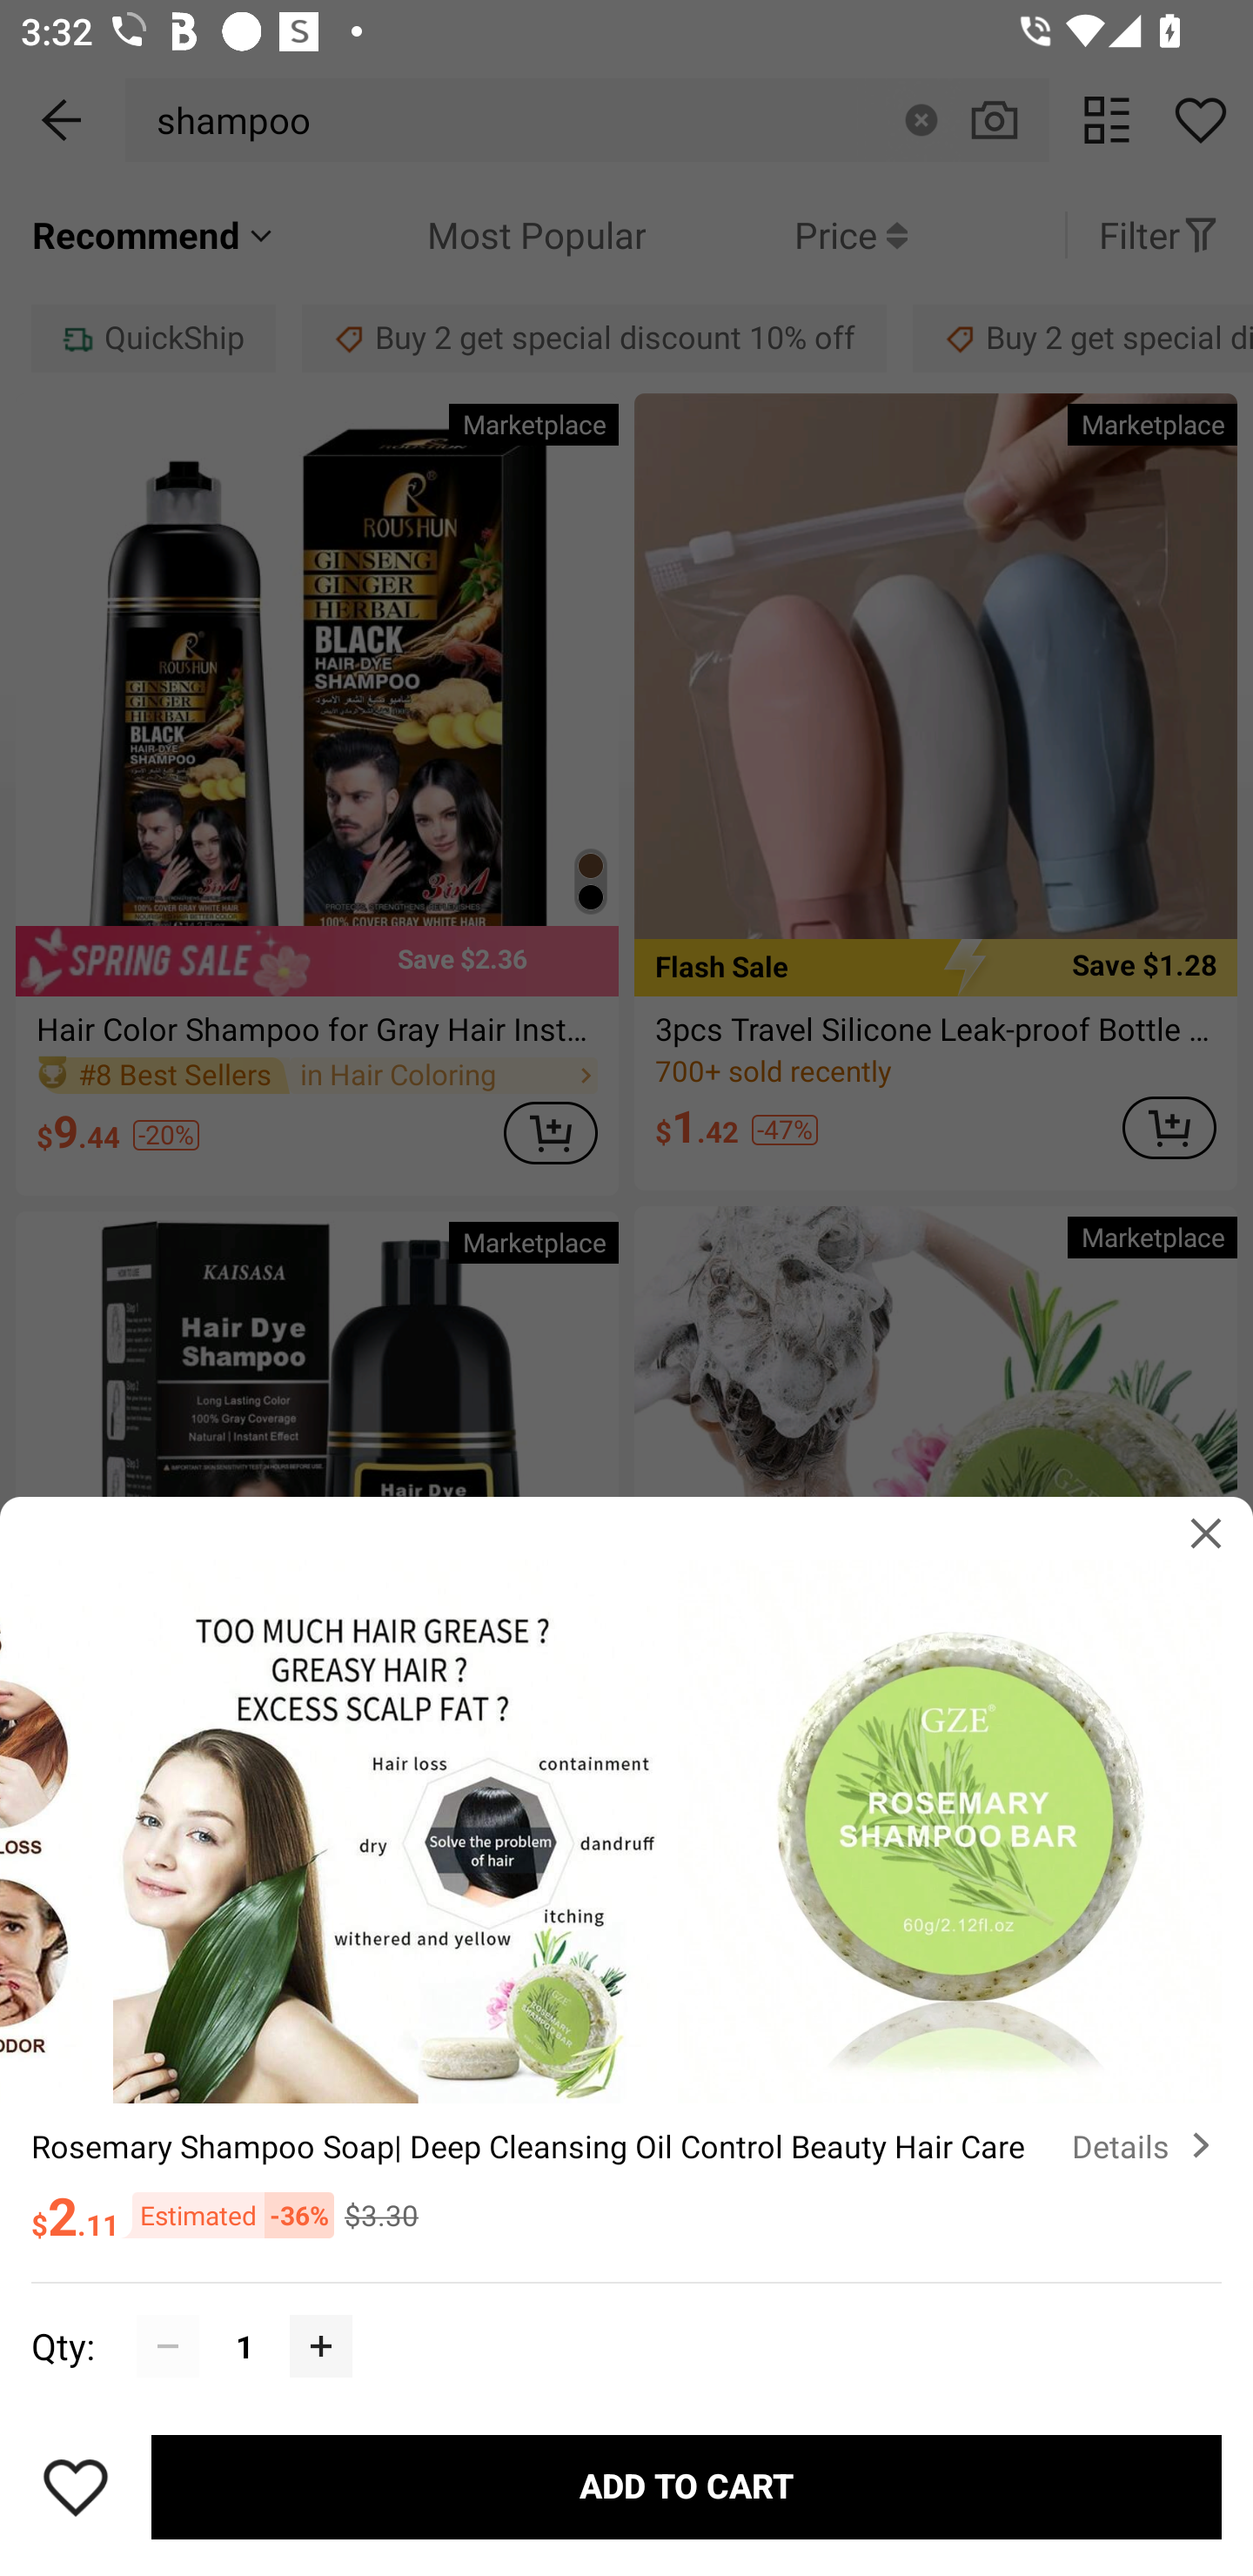 This screenshot has width=1253, height=2576. Describe the element at coordinates (687, 2487) in the screenshot. I see `ADD TO CART` at that location.